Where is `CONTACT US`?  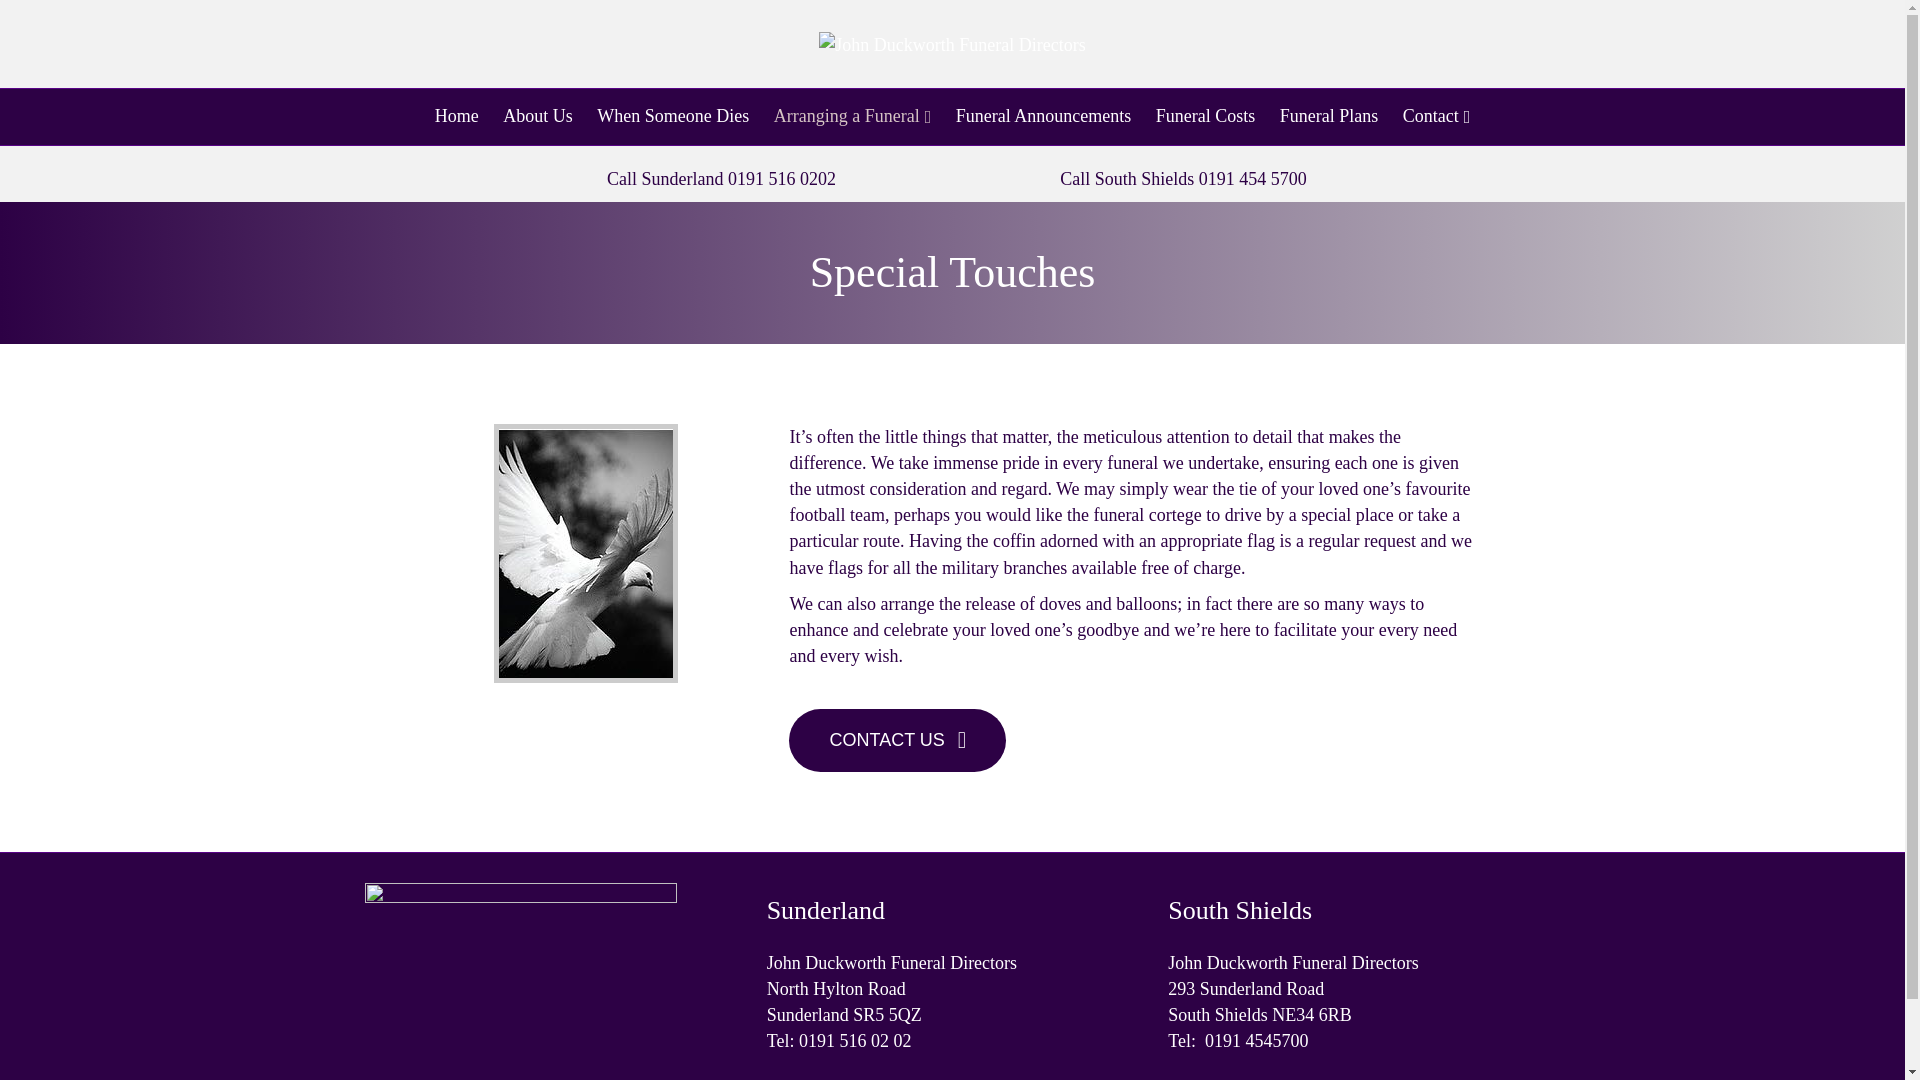
CONTACT US is located at coordinates (898, 740).